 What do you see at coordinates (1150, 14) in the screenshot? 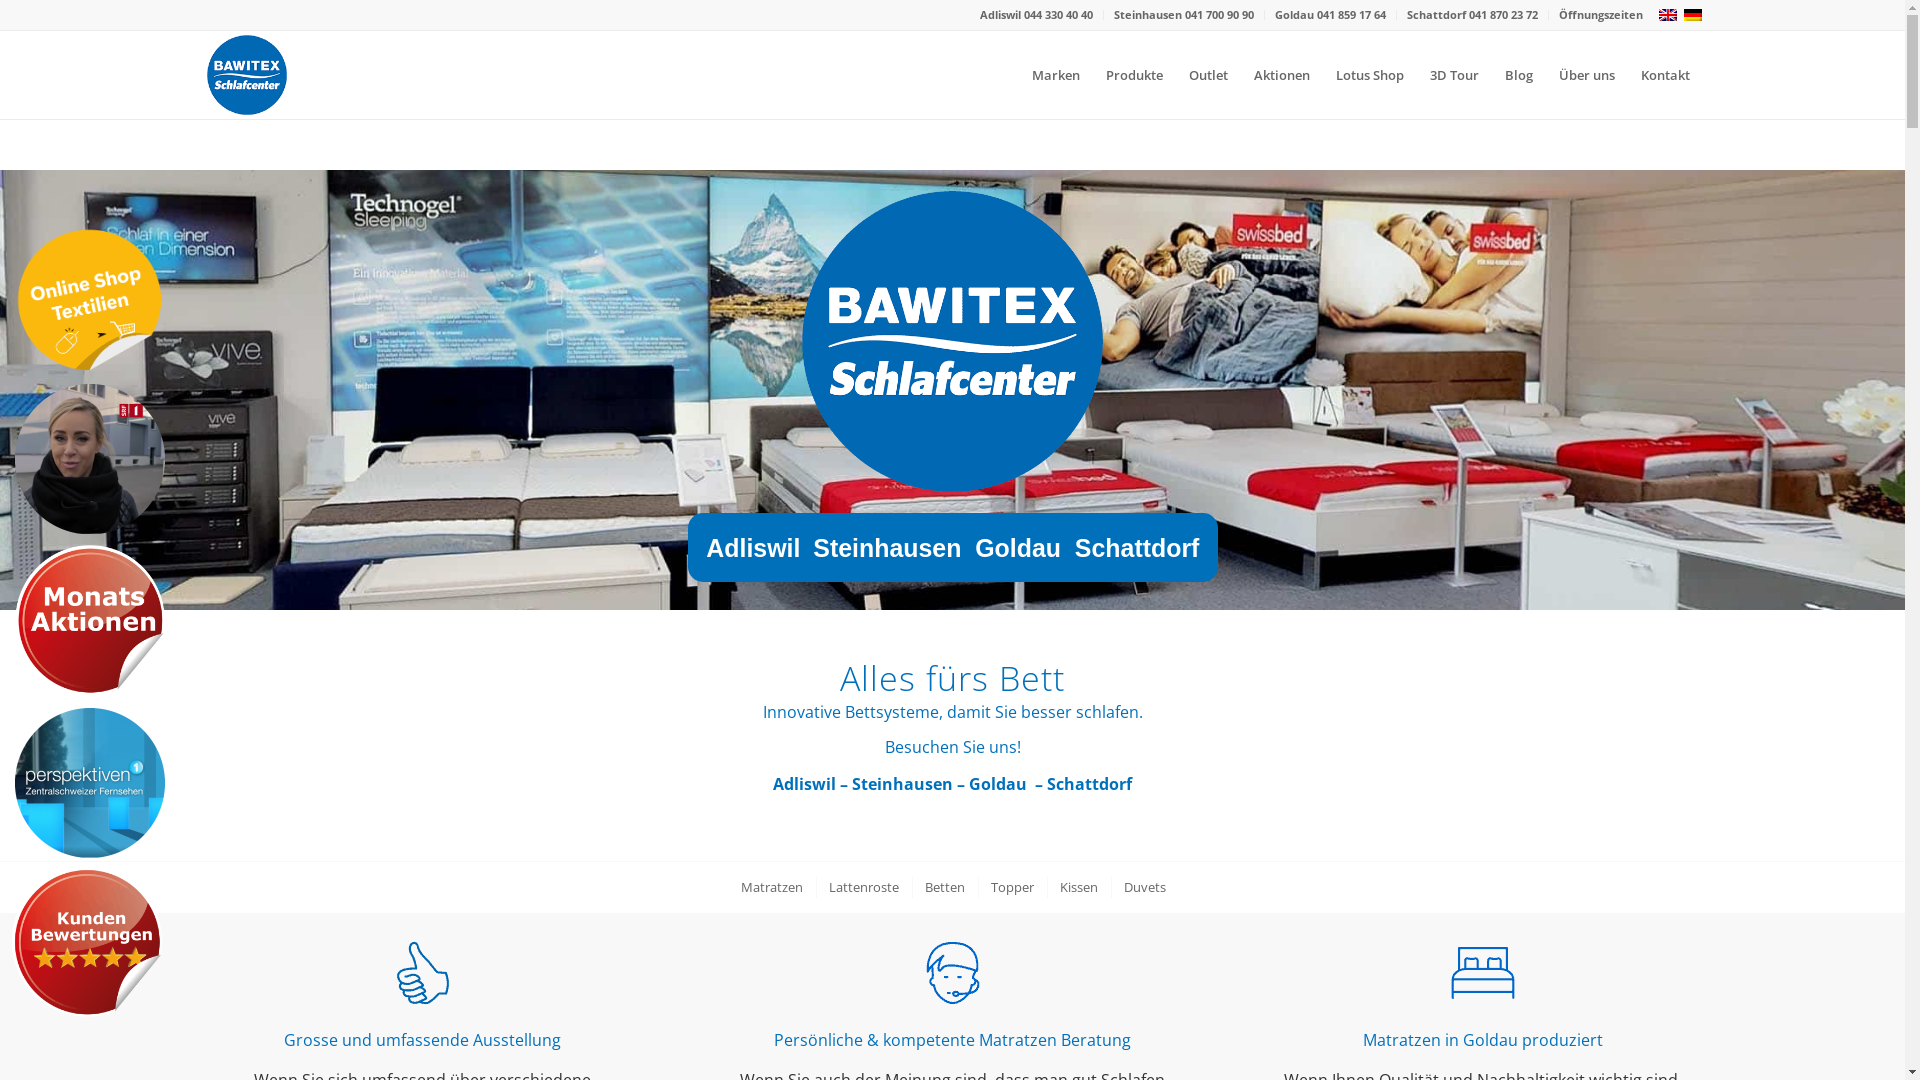
I see `Steinhausen` at bounding box center [1150, 14].